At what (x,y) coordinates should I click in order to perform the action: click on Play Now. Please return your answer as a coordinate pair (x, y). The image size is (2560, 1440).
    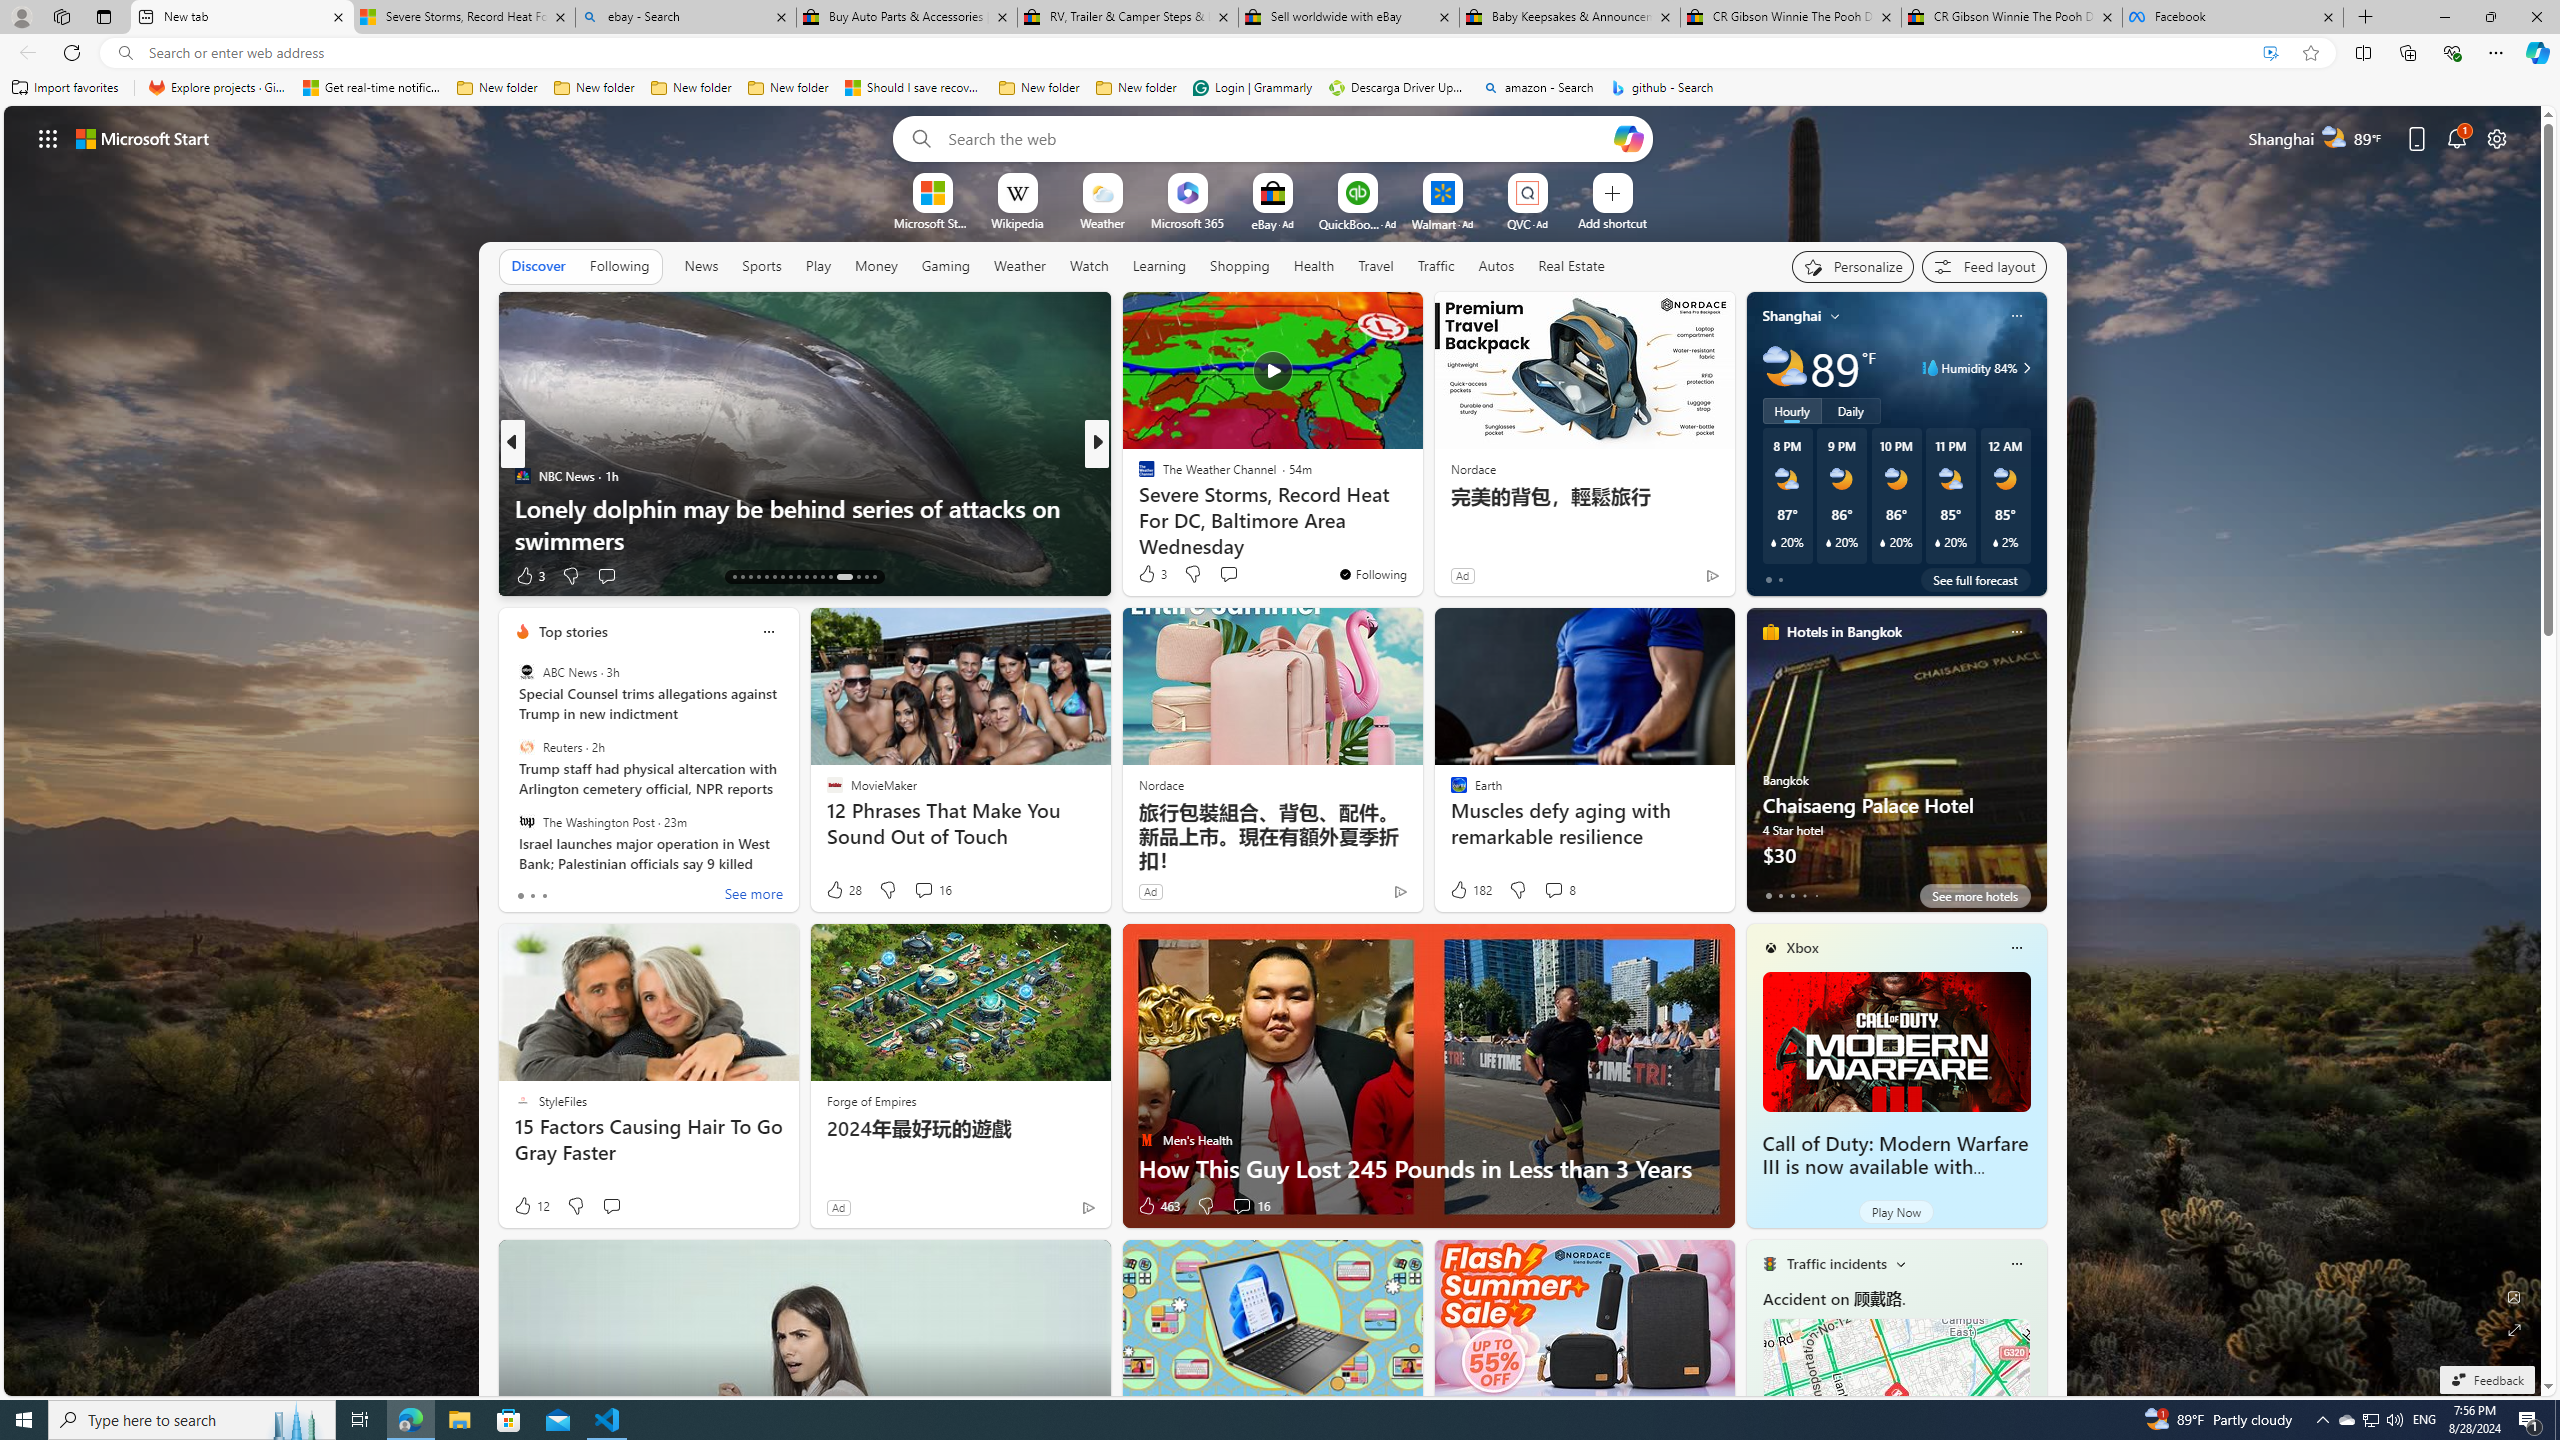
    Looking at the image, I should click on (1896, 1212).